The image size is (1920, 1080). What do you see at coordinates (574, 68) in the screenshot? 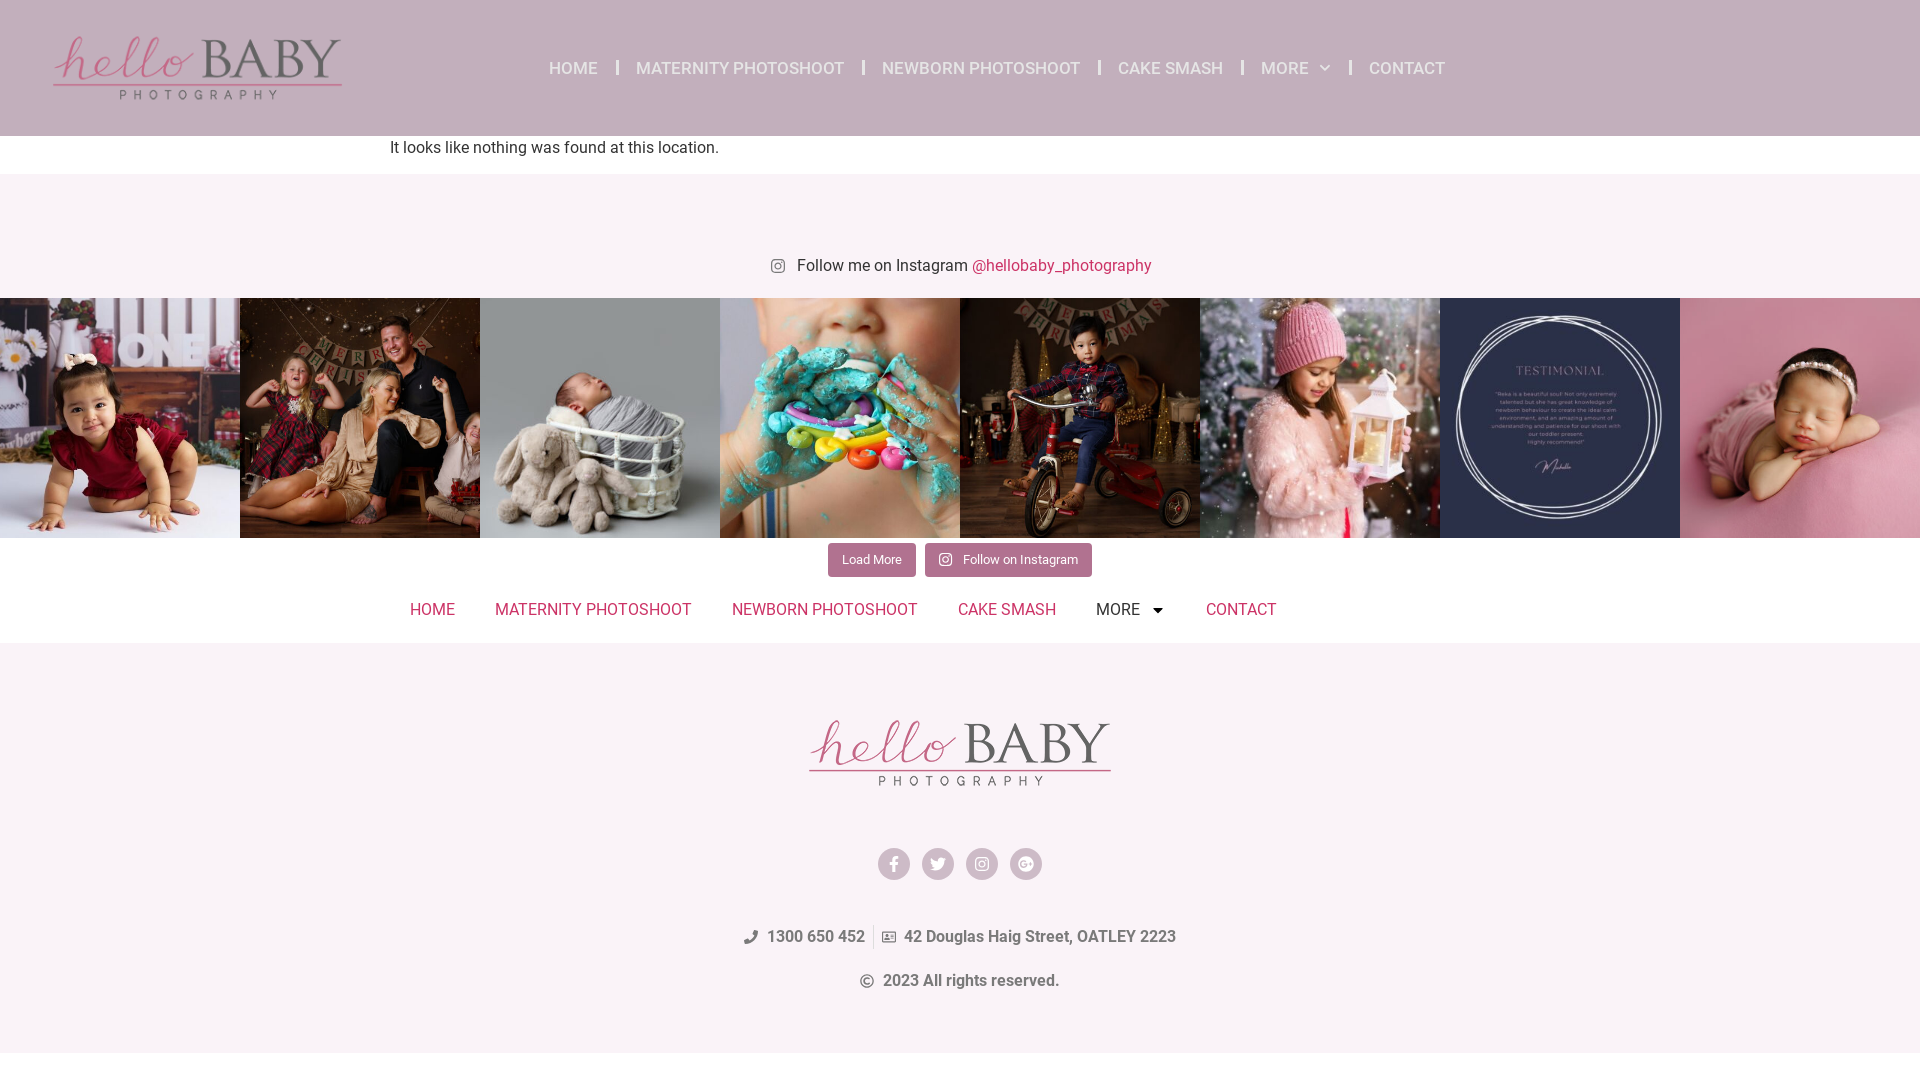
I see `HOME` at bounding box center [574, 68].